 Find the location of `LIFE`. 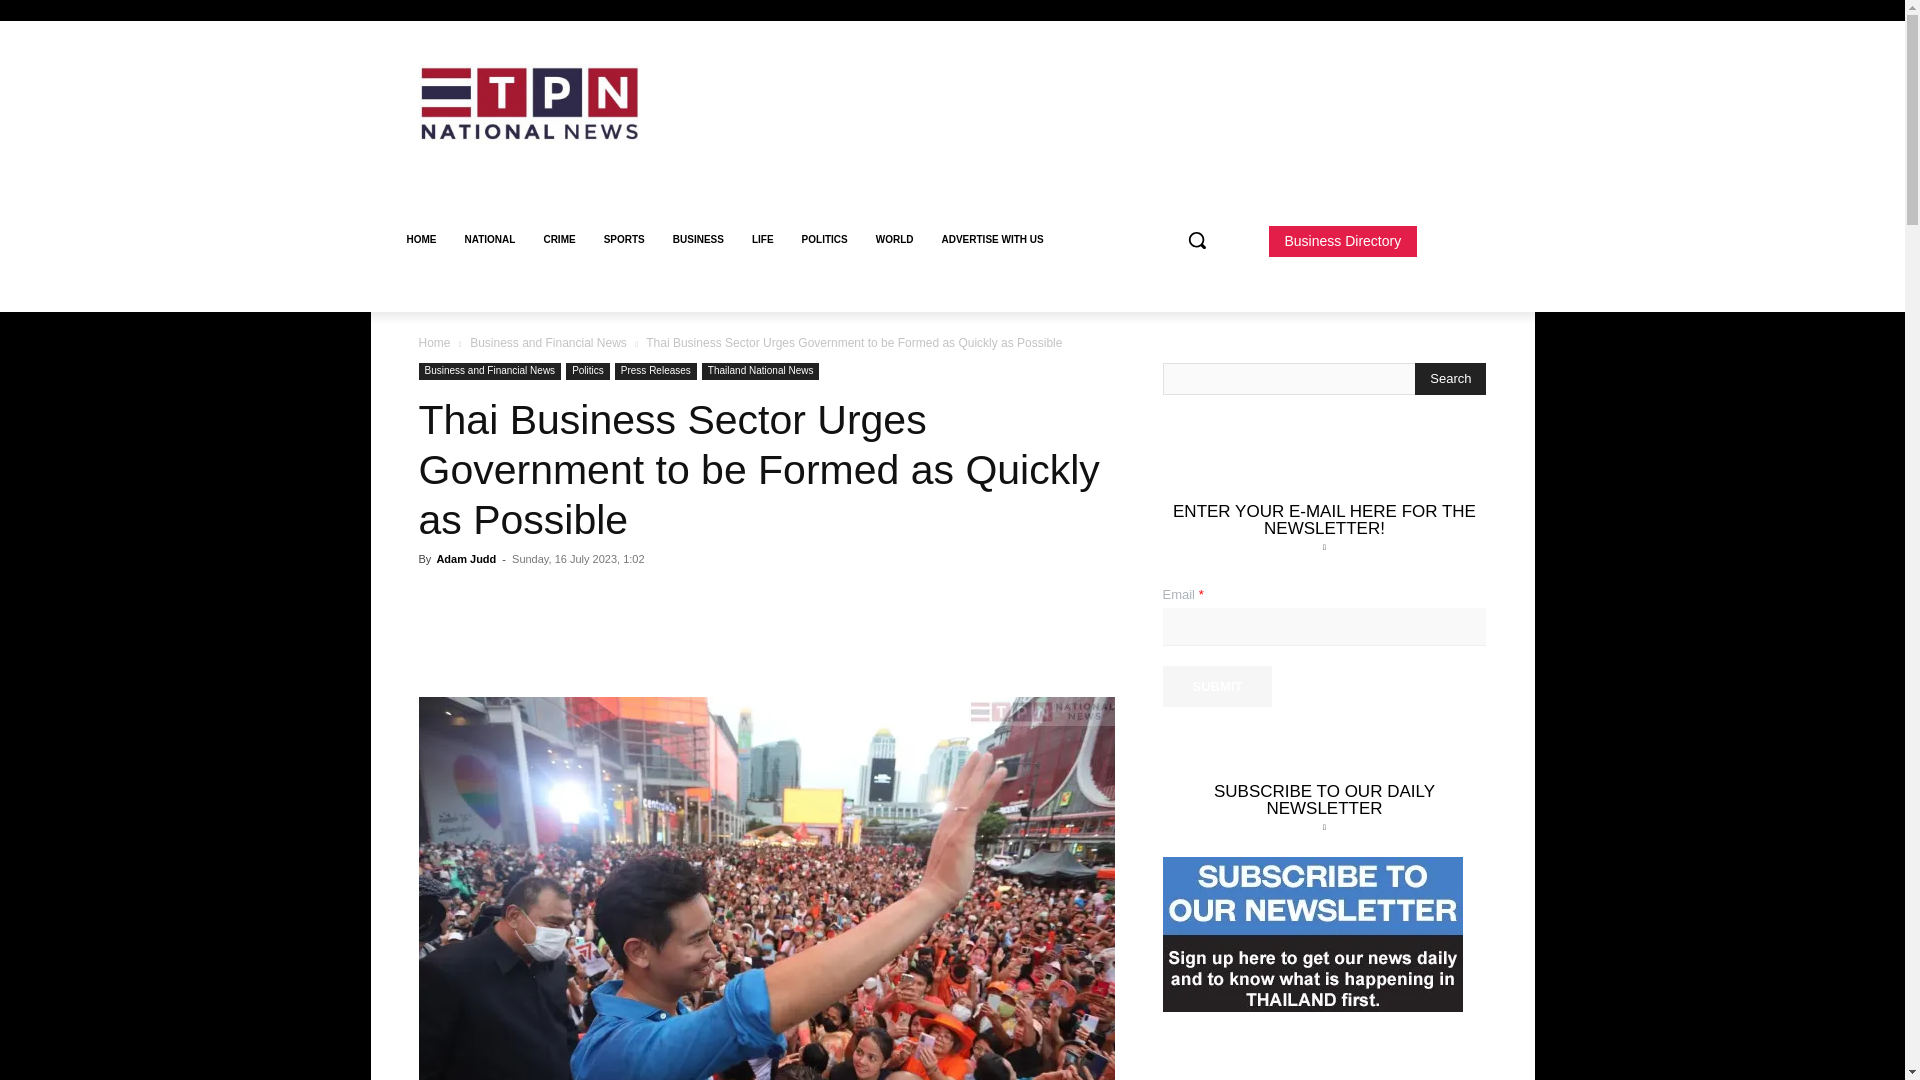

LIFE is located at coordinates (762, 240).